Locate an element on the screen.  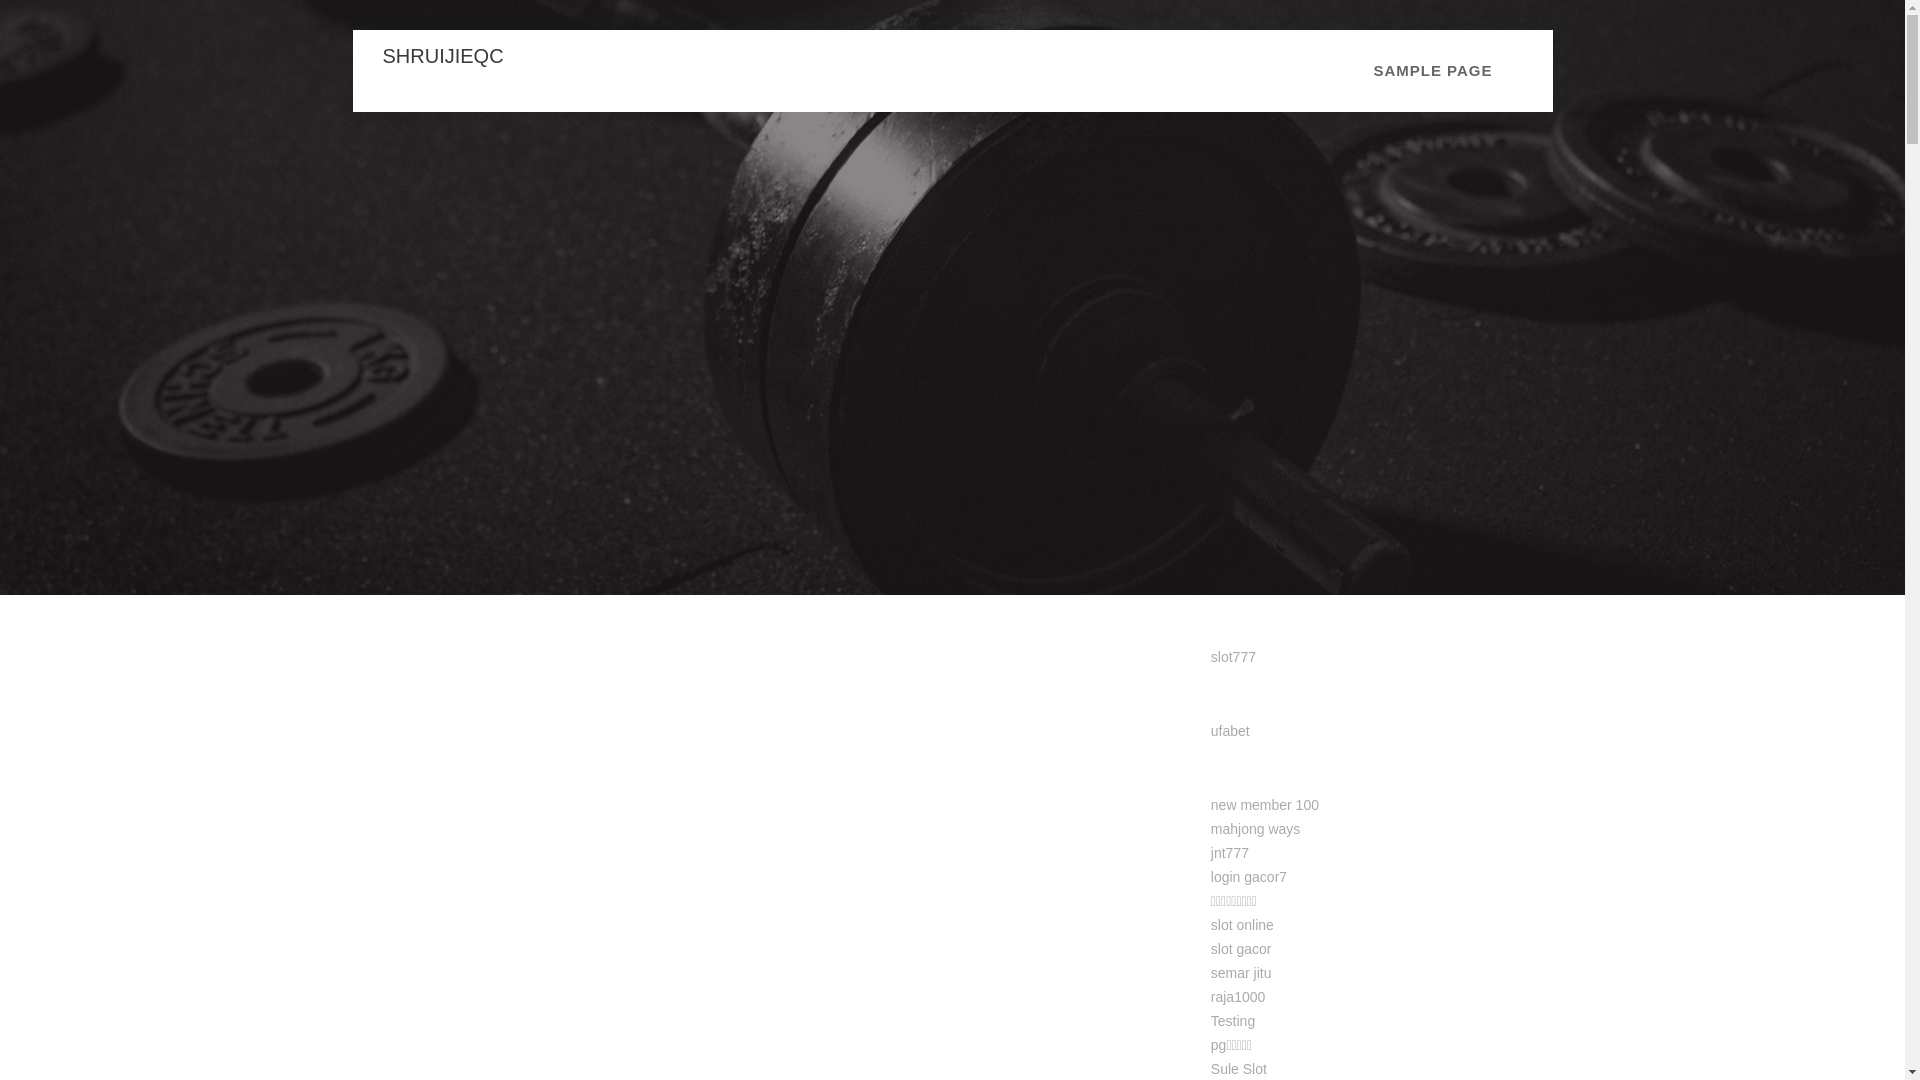
semar jitu is located at coordinates (1241, 972).